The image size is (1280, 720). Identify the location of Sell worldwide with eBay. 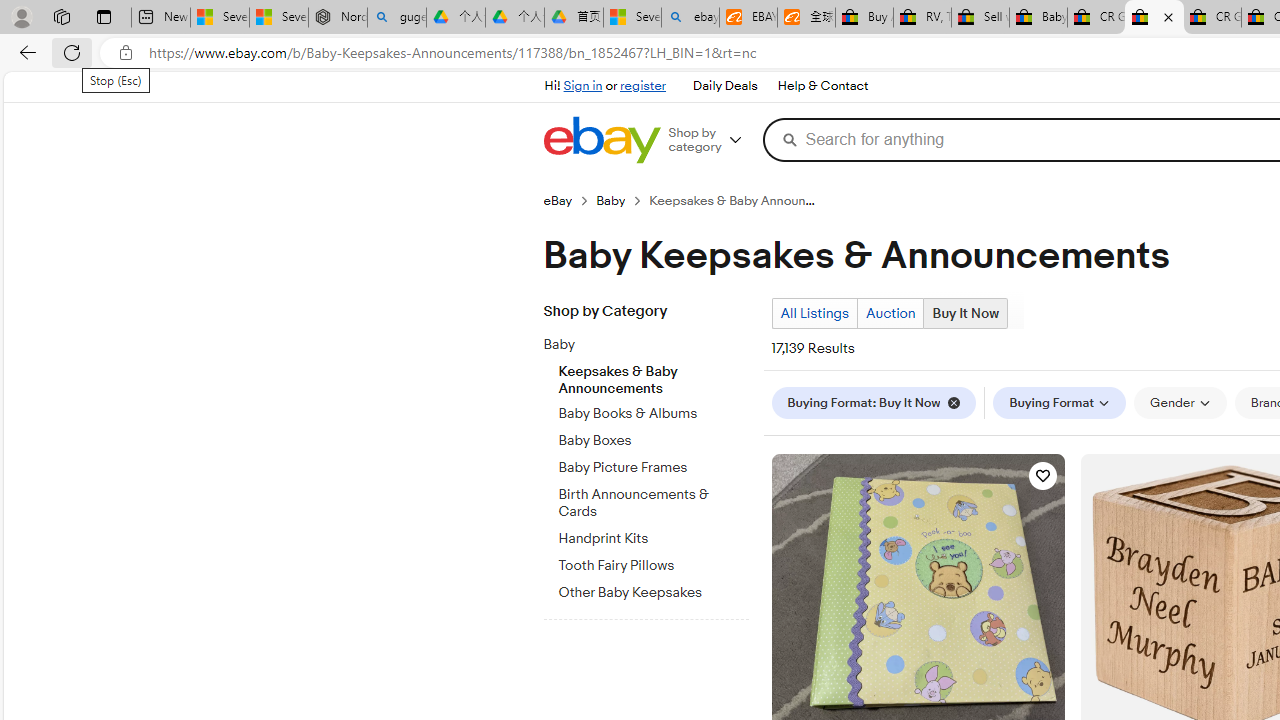
(980, 18).